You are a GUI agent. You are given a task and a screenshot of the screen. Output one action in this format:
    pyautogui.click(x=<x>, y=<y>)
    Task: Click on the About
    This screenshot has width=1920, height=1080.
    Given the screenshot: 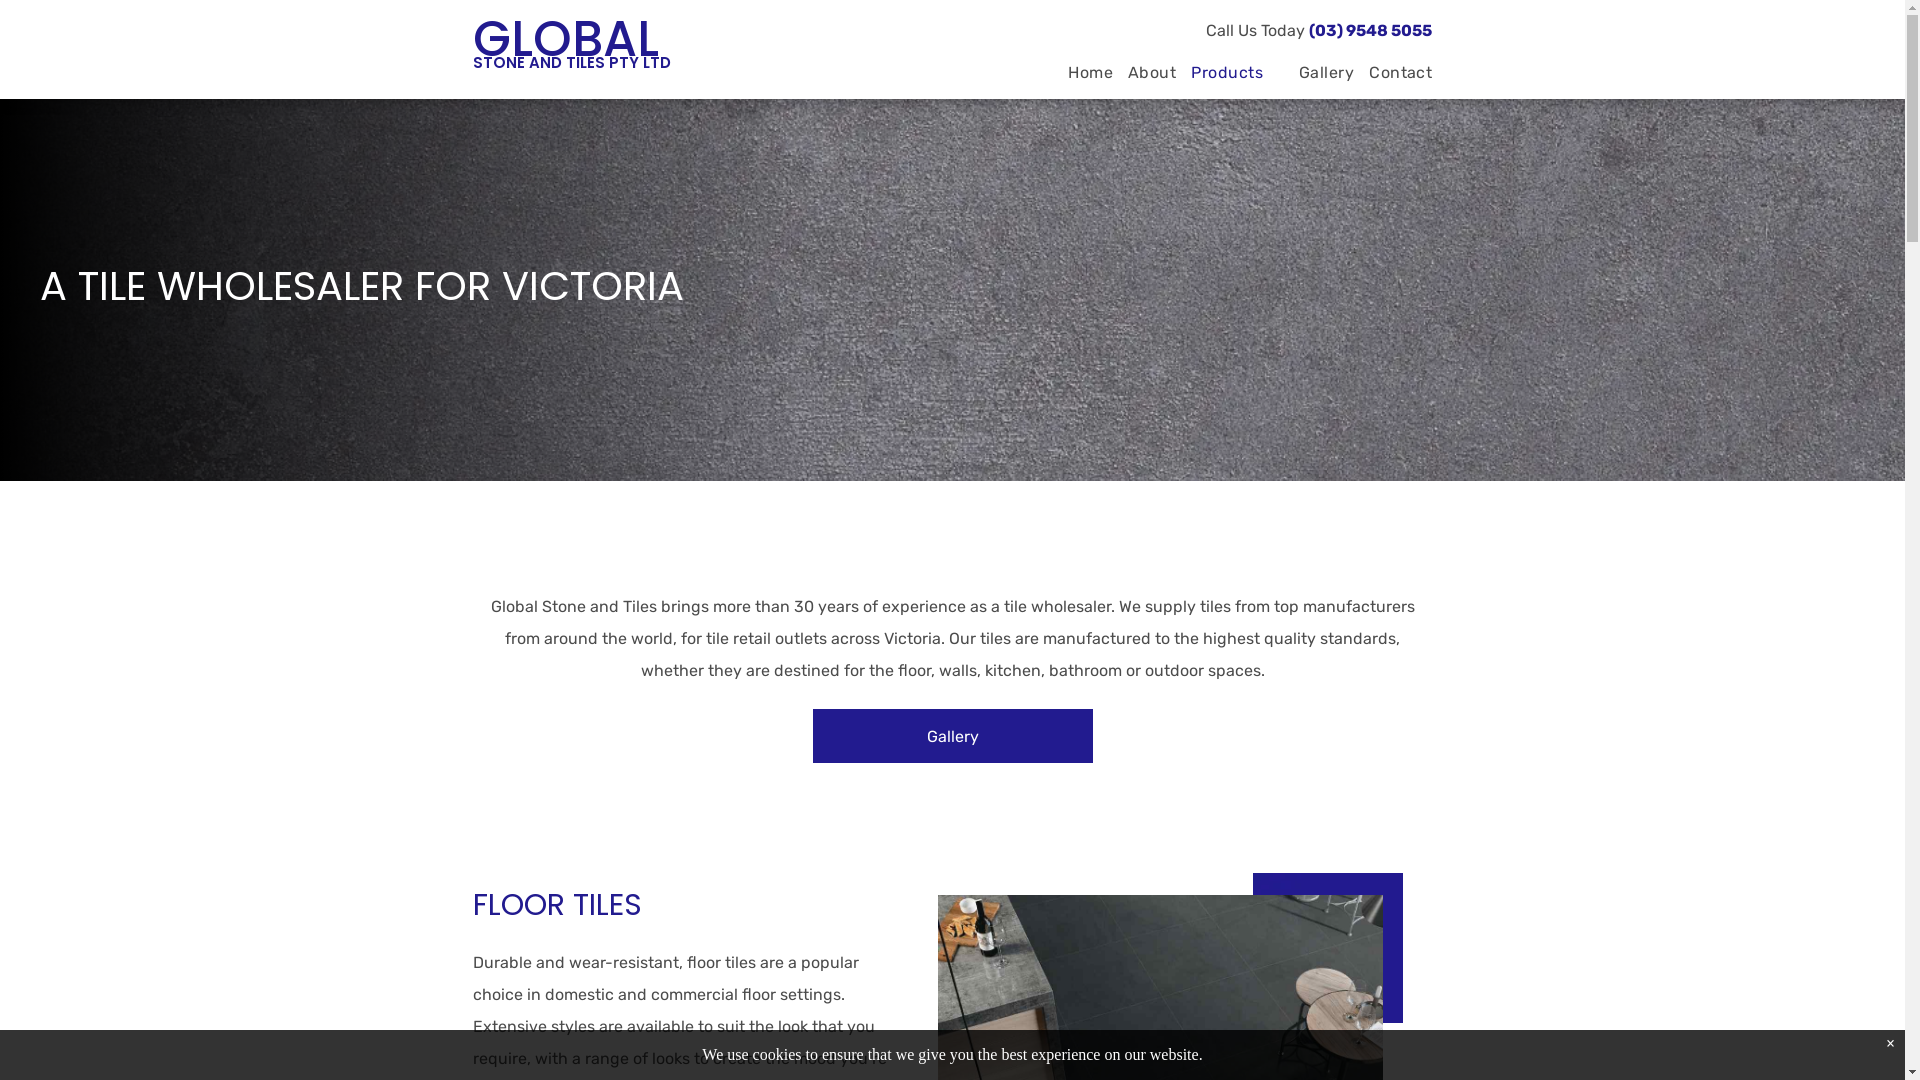 What is the action you would take?
    pyautogui.click(x=1144, y=73)
    